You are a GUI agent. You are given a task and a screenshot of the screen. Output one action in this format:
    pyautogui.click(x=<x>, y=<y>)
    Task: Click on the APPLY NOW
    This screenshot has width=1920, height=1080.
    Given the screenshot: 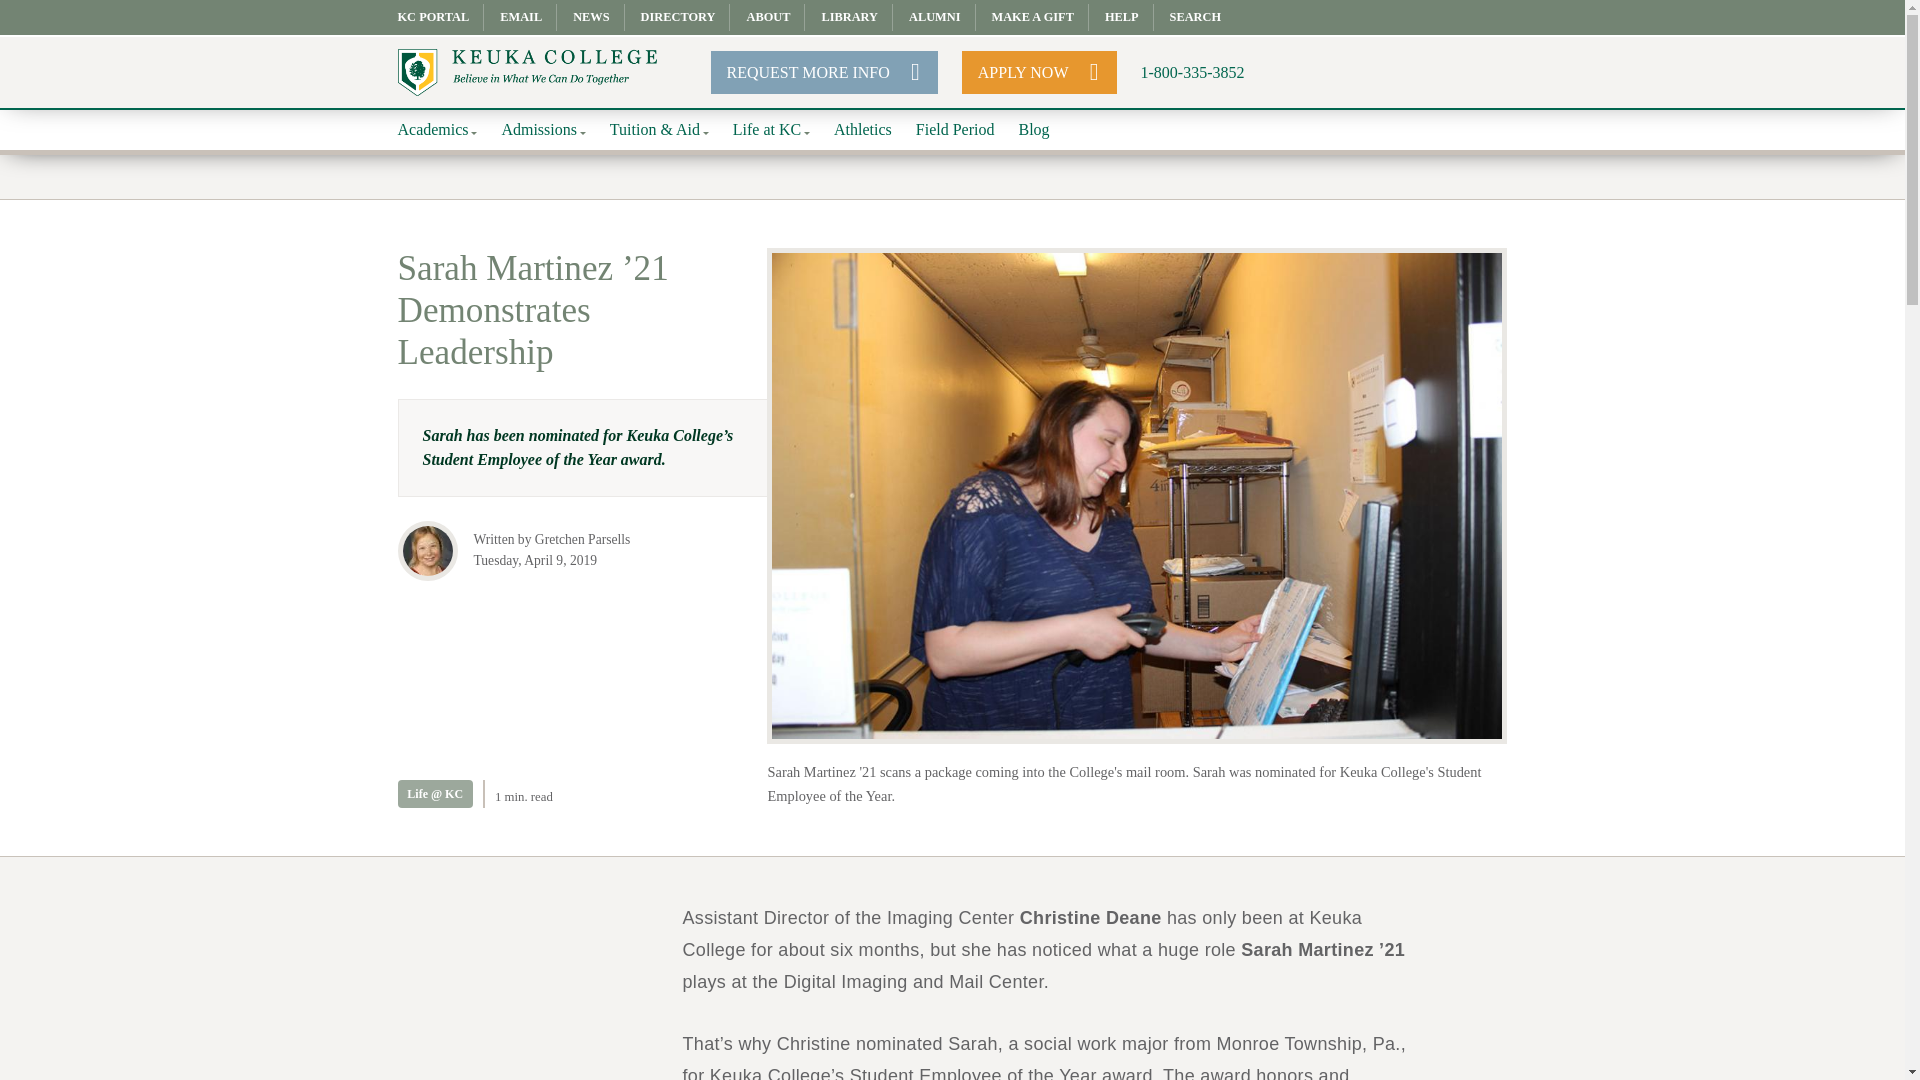 What is the action you would take?
    pyautogui.click(x=1039, y=72)
    